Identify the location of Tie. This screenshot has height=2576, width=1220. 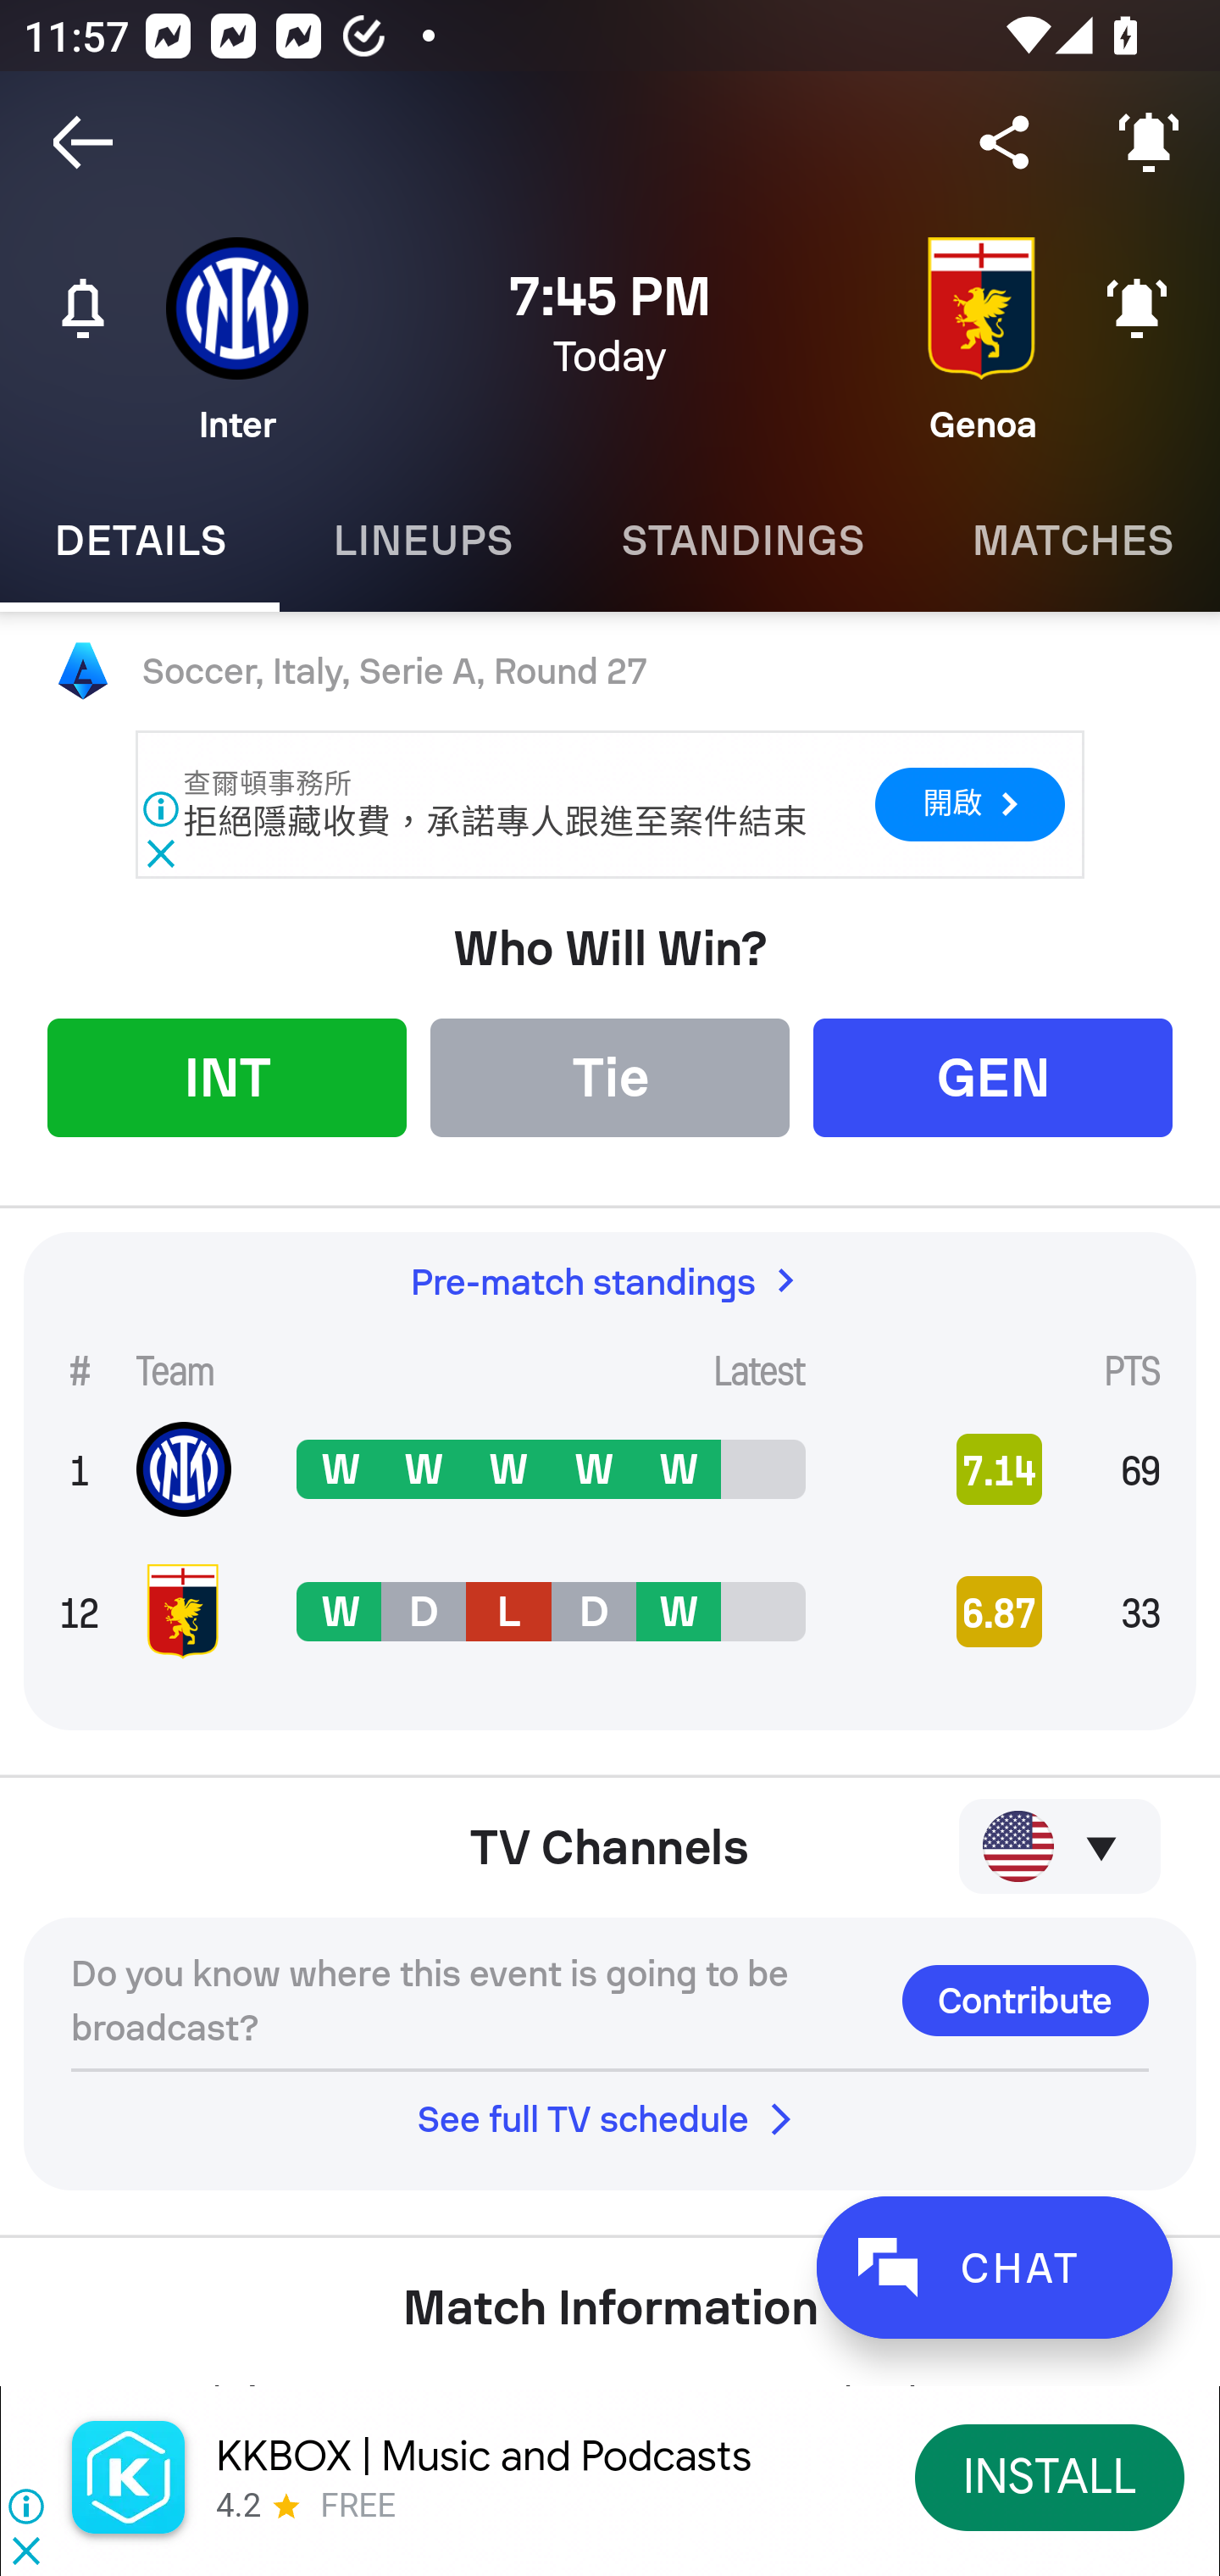
(610, 1076).